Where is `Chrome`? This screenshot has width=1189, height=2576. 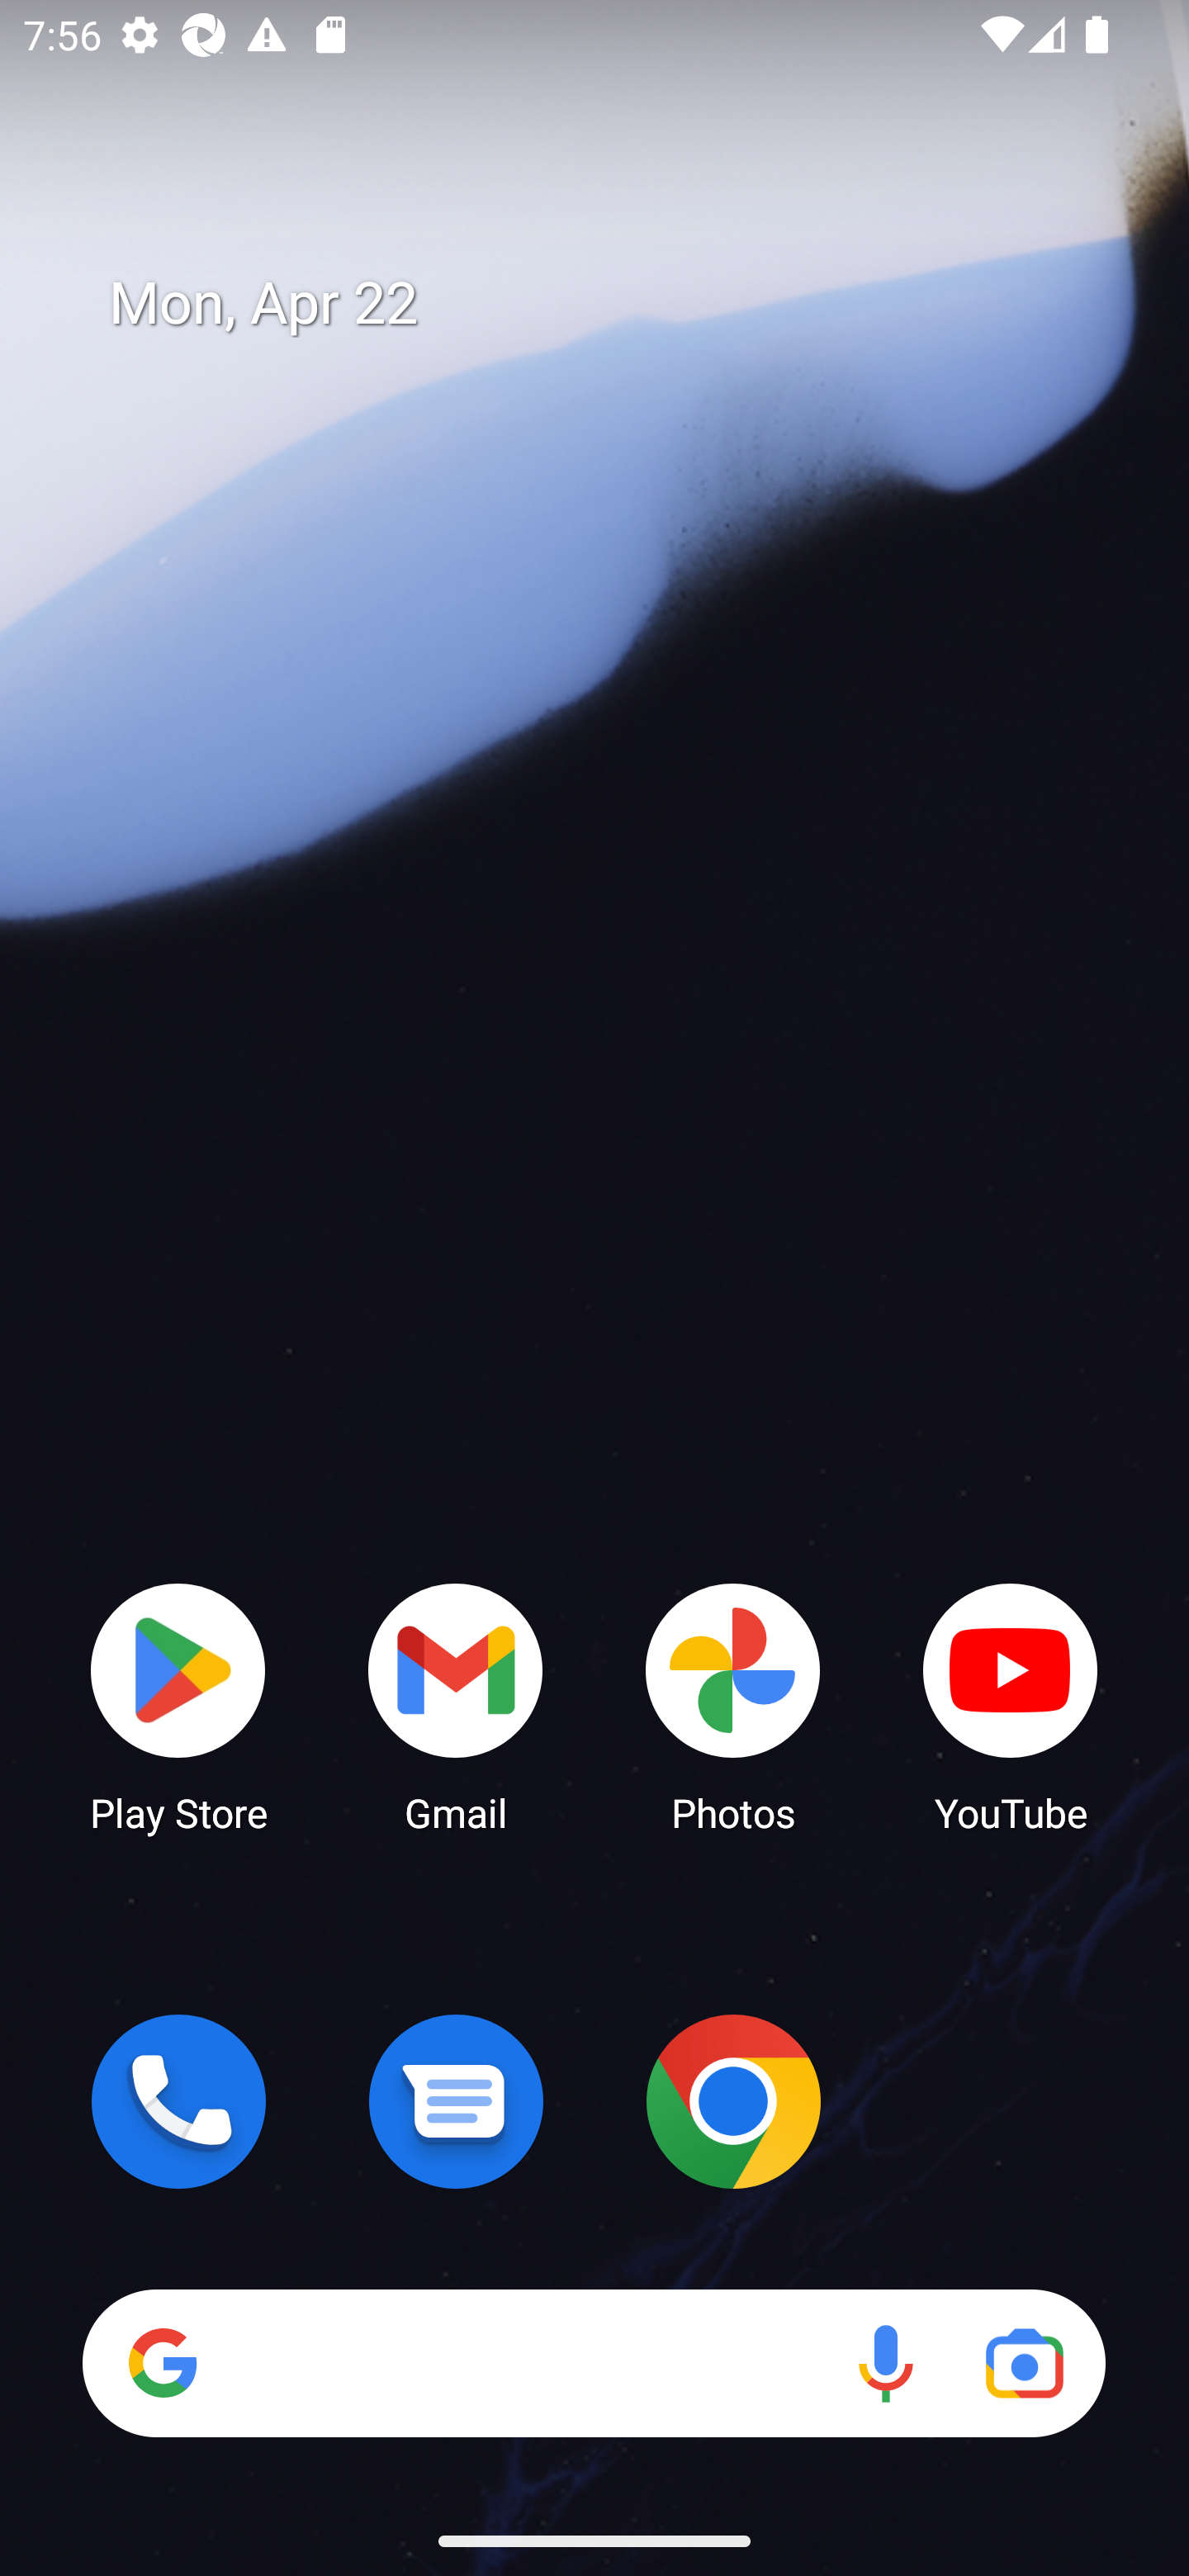 Chrome is located at coordinates (733, 2101).